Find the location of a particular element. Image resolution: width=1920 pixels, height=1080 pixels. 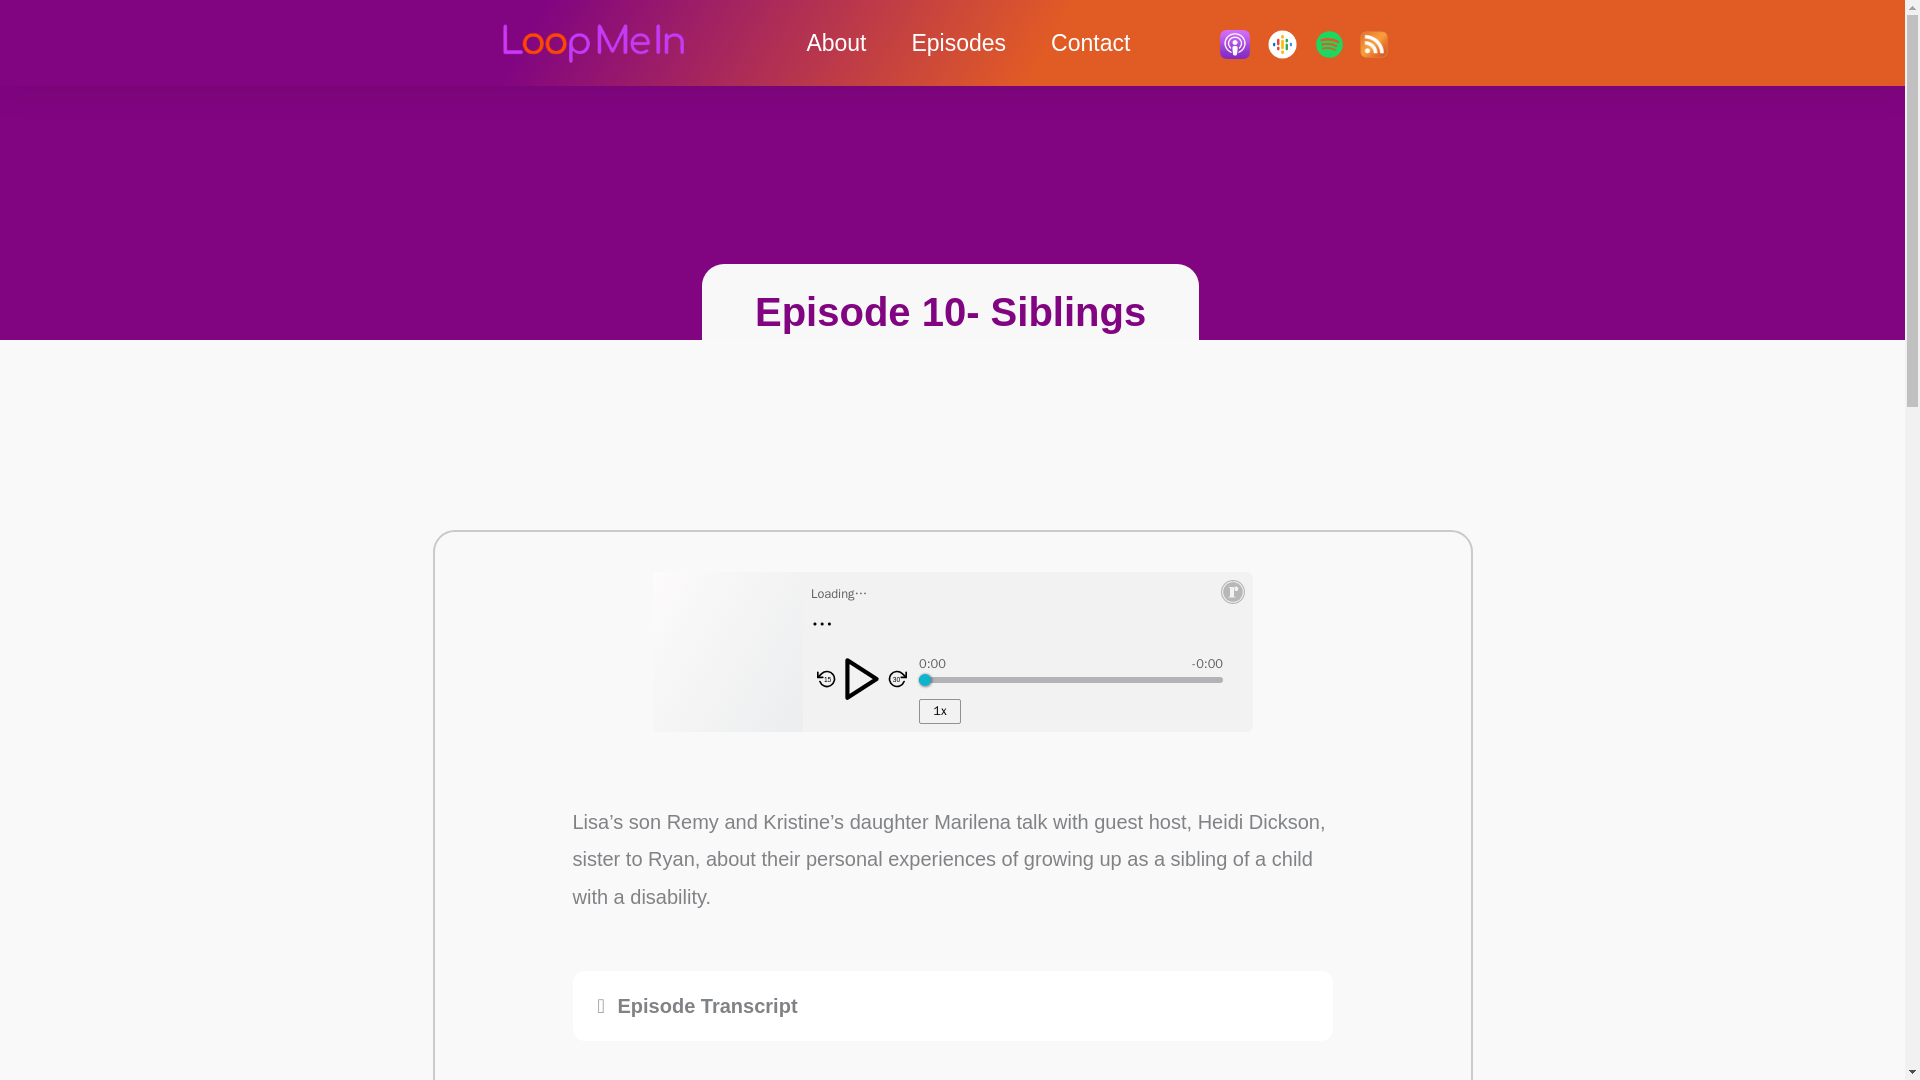

Episodes is located at coordinates (958, 43).